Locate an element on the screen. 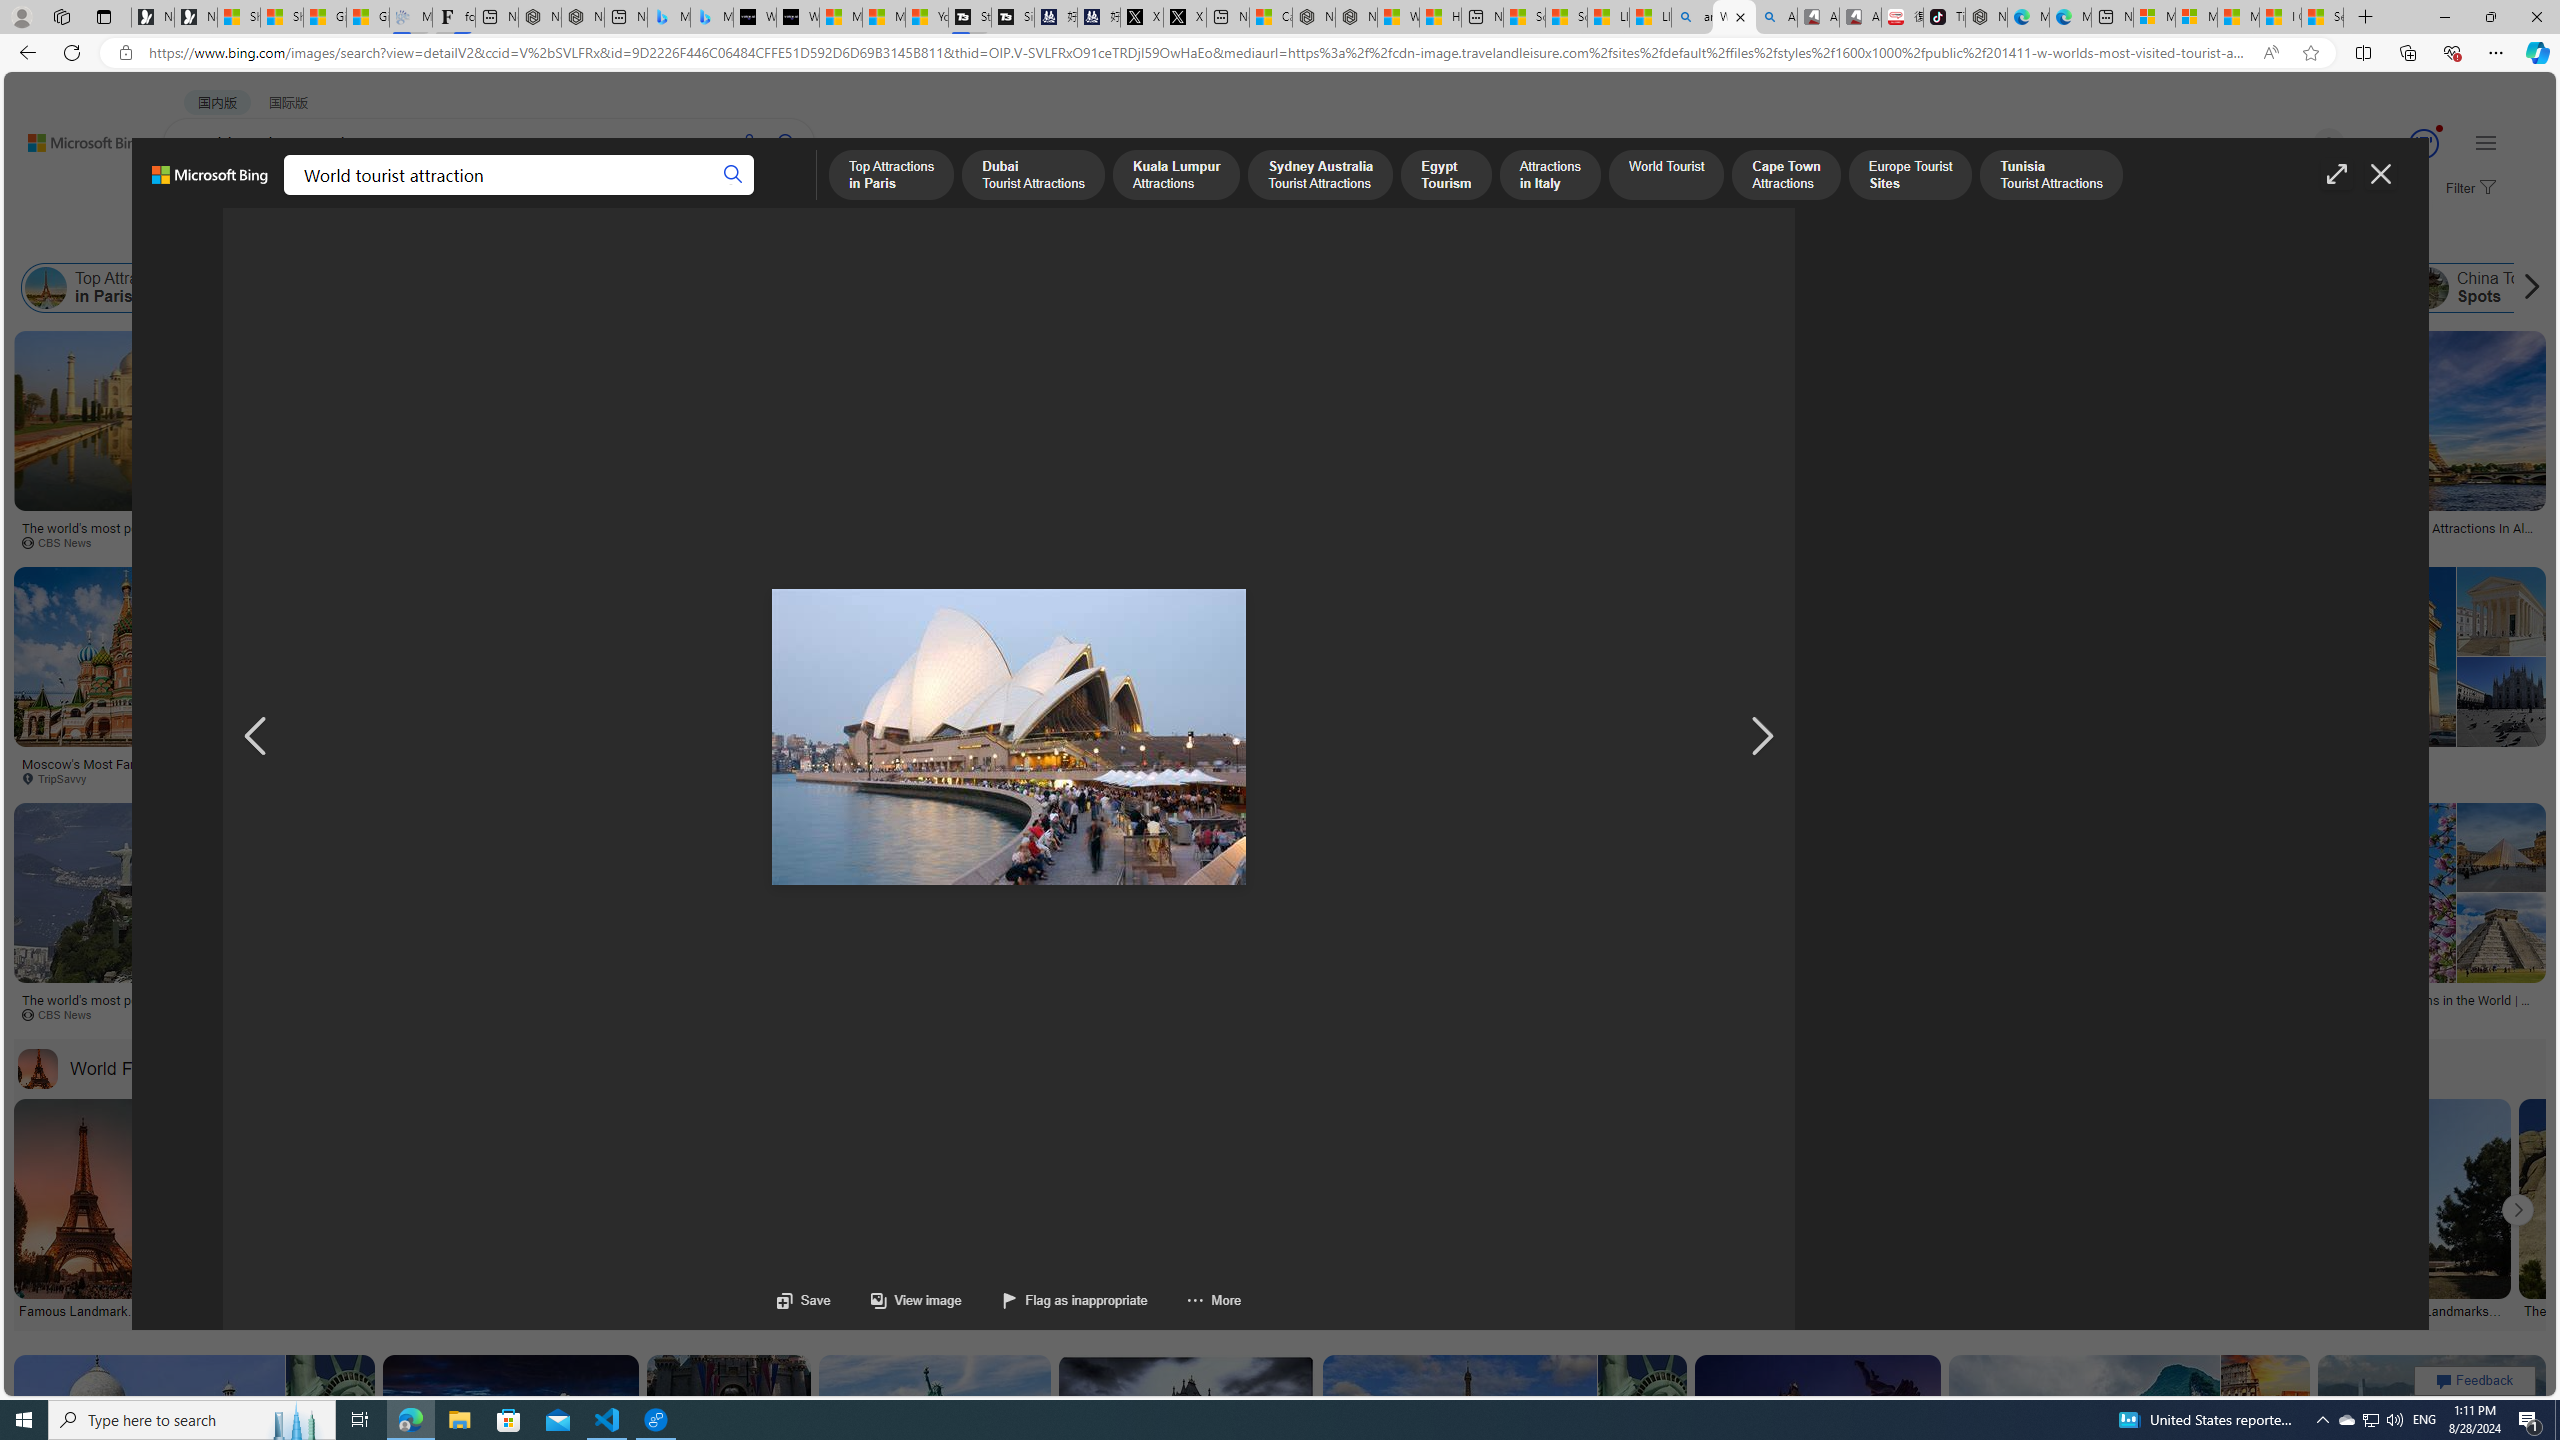 The height and width of the screenshot is (1440, 2560). Sydney Australia Tourist Attractions is located at coordinates (712, 288).